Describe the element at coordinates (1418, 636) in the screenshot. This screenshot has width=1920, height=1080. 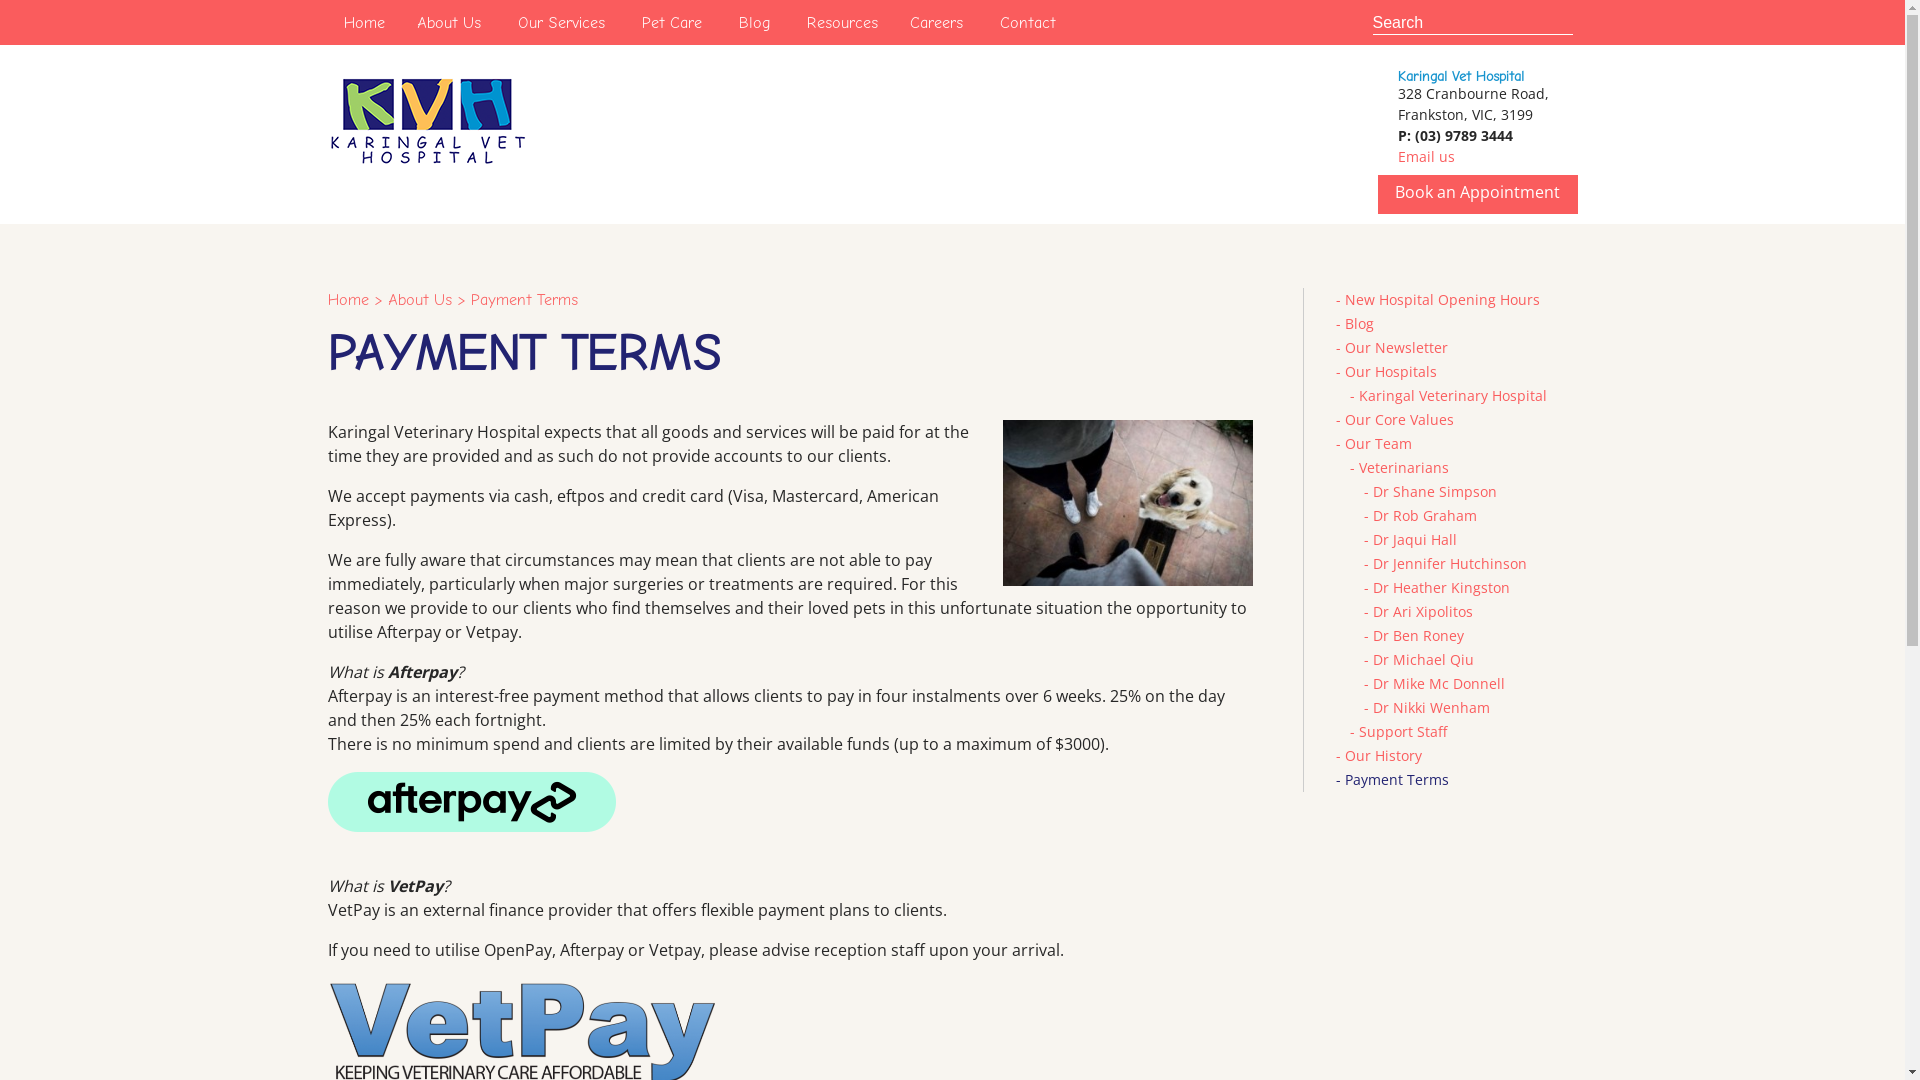
I see `Dr Ben Roney` at that location.